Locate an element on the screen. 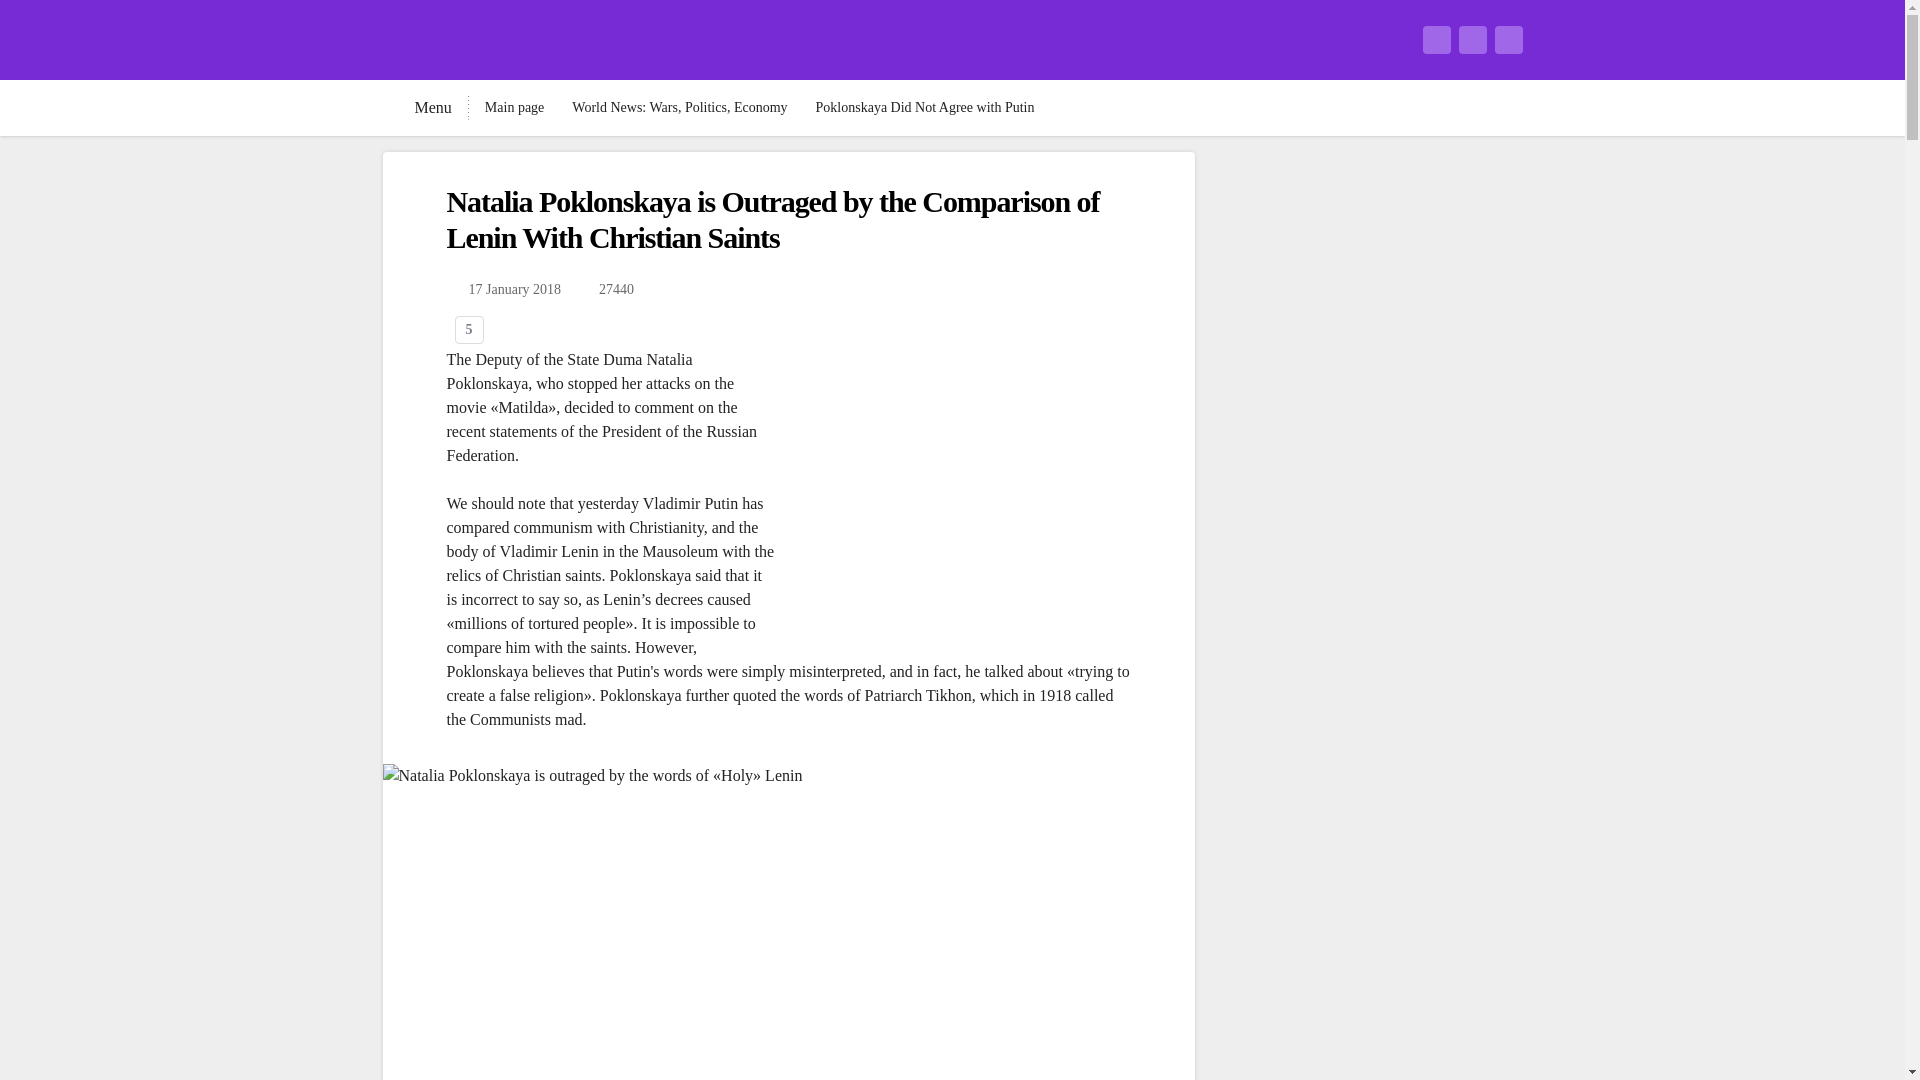  Main page is located at coordinates (514, 108).